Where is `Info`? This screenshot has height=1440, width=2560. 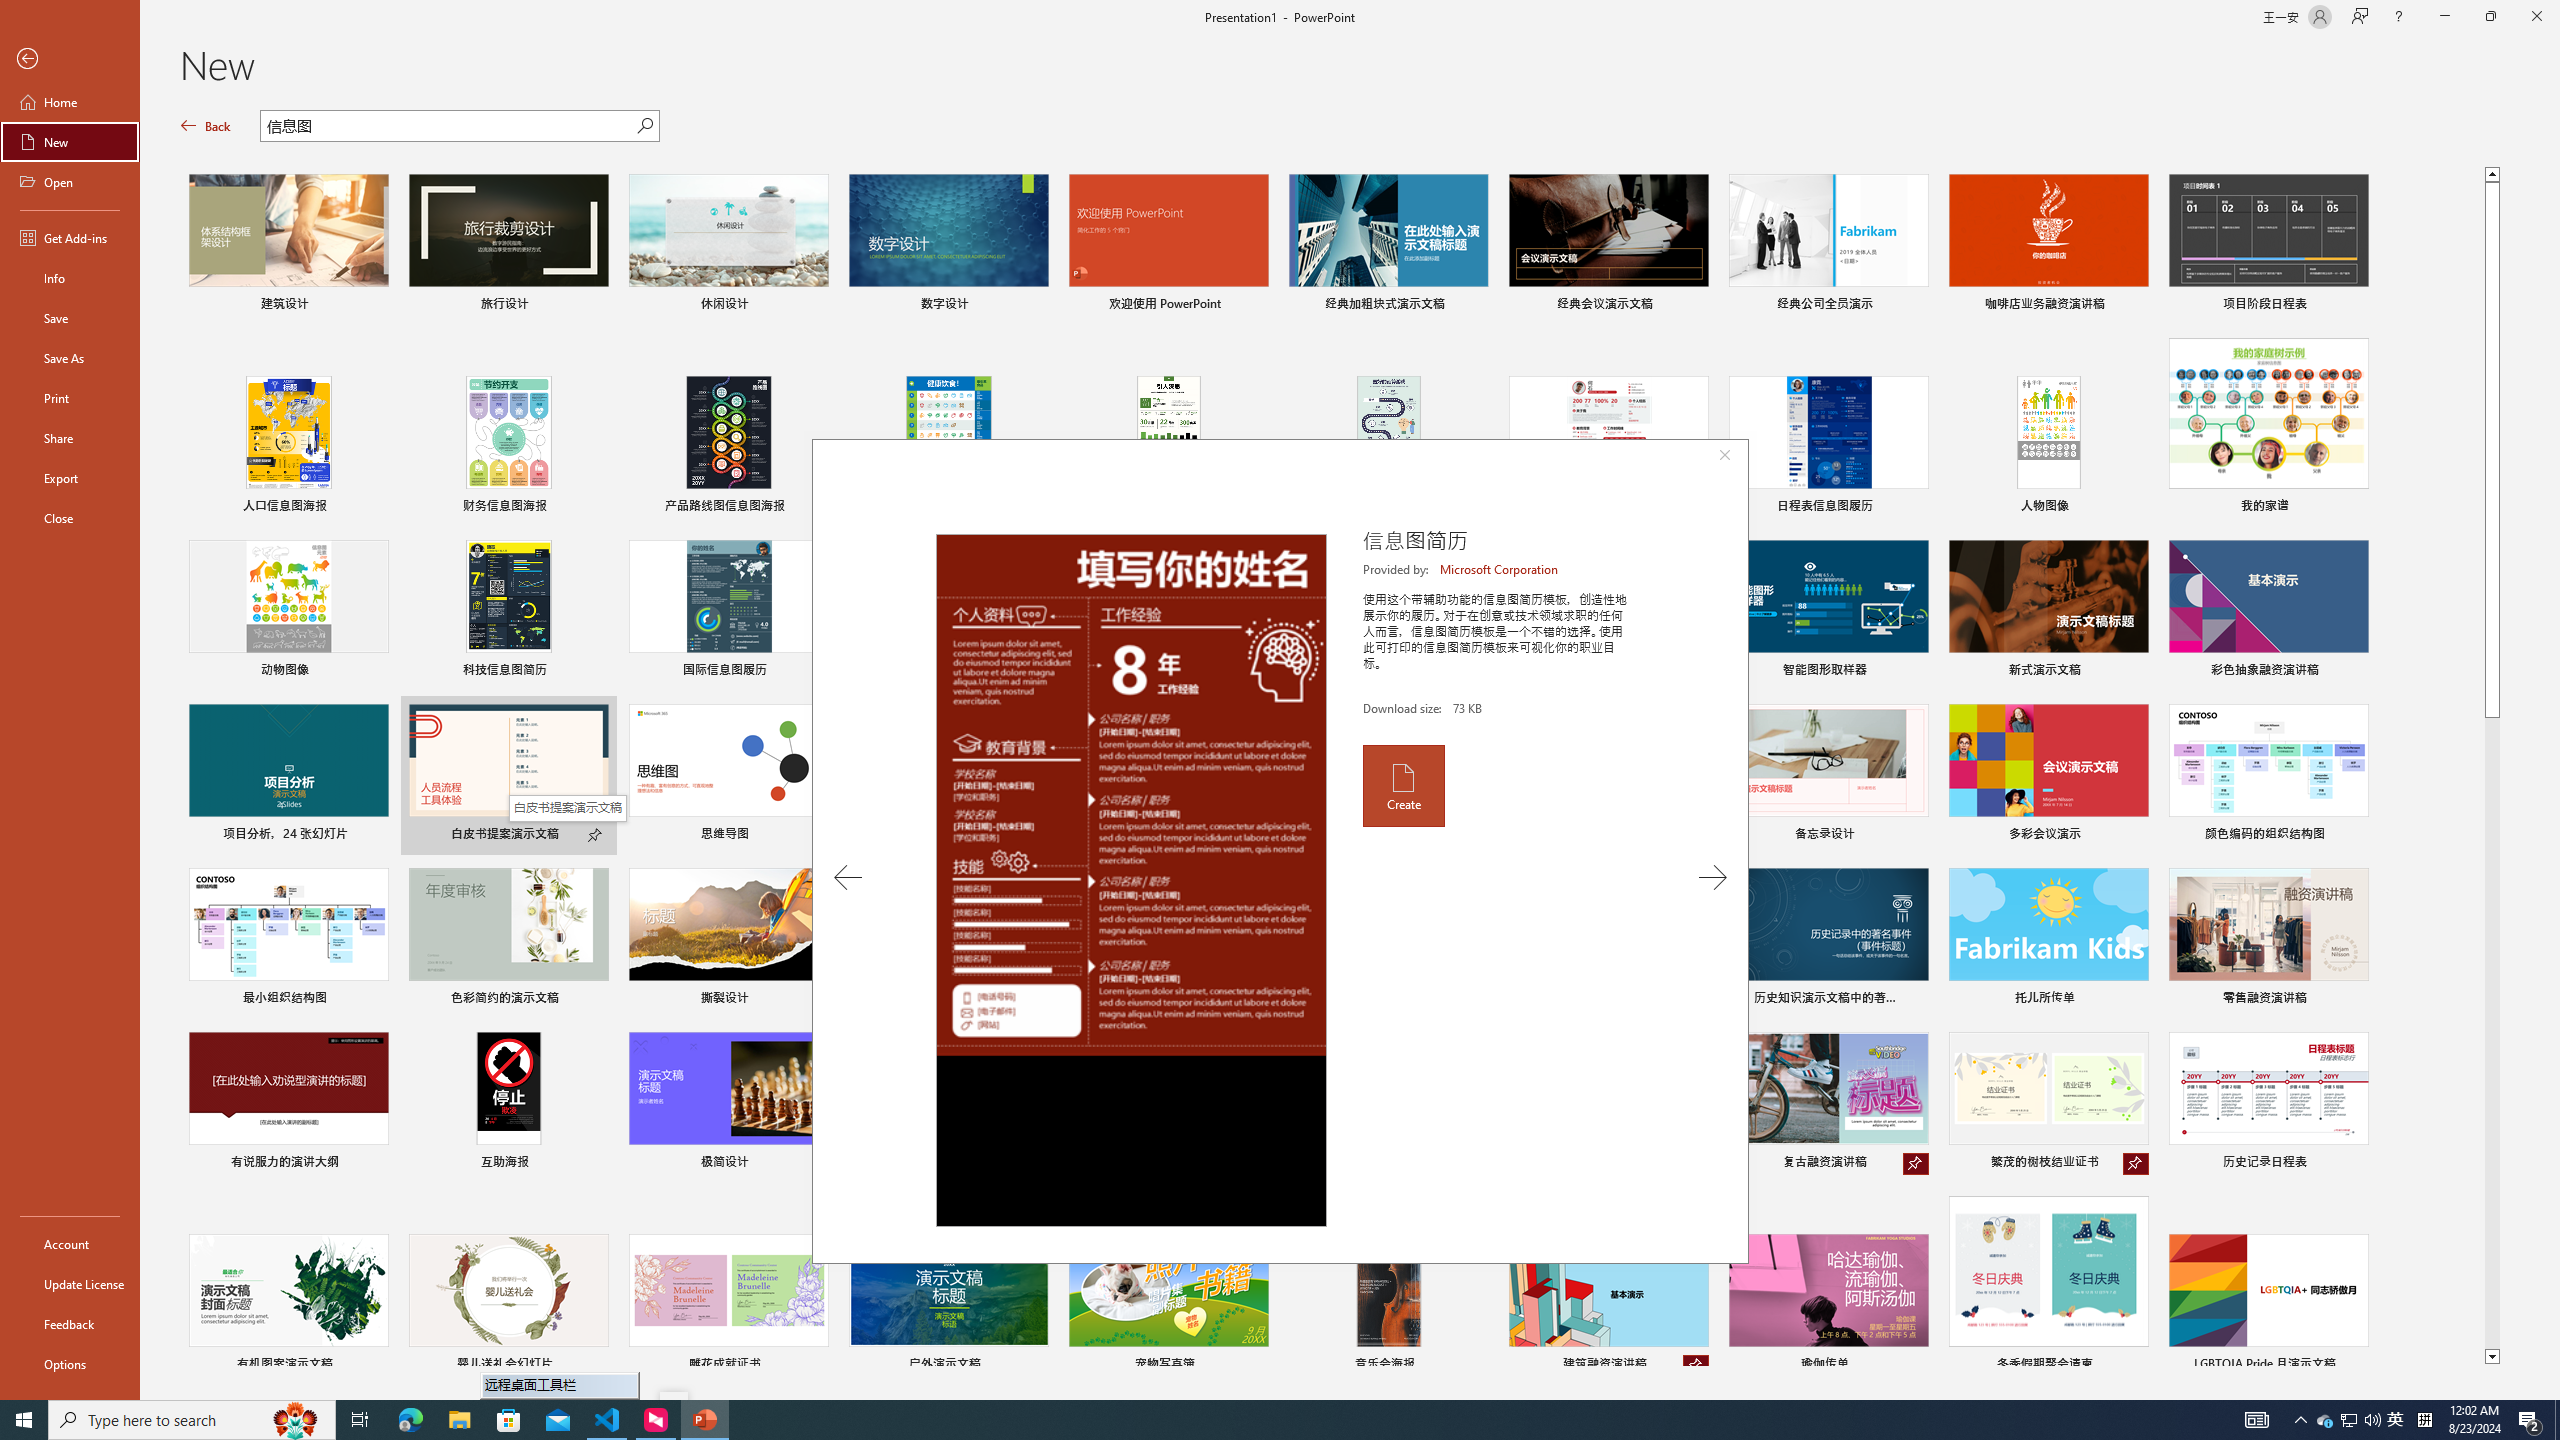
Info is located at coordinates (70, 278).